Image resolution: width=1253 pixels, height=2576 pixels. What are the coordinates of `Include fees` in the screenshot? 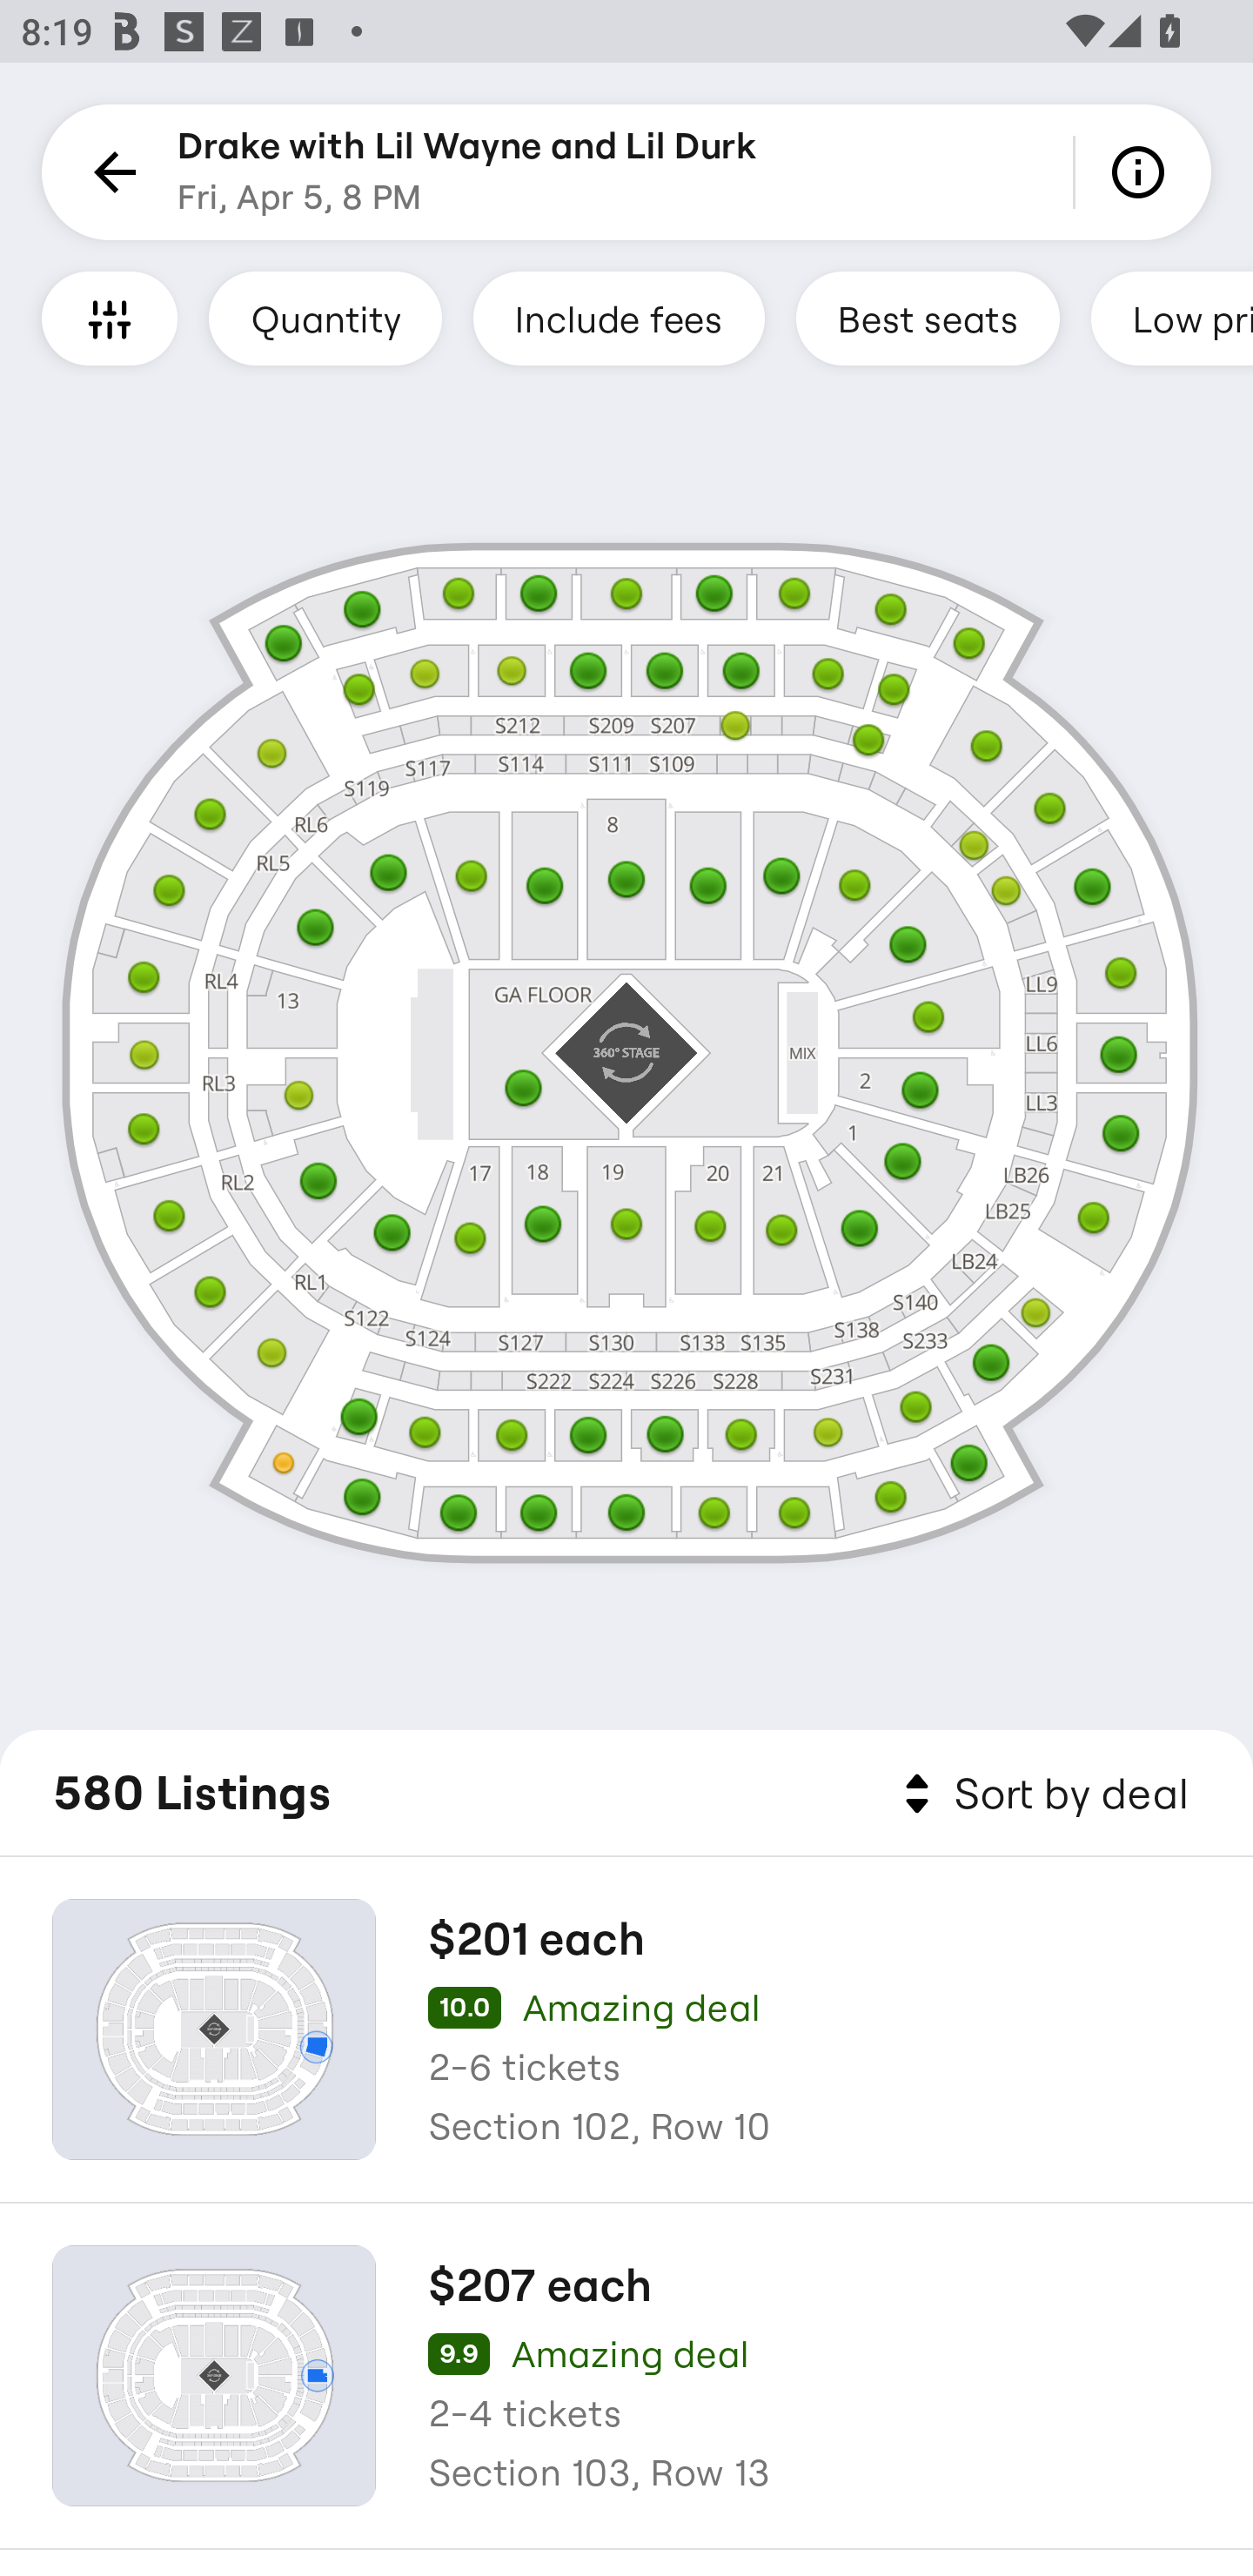 It's located at (619, 318).